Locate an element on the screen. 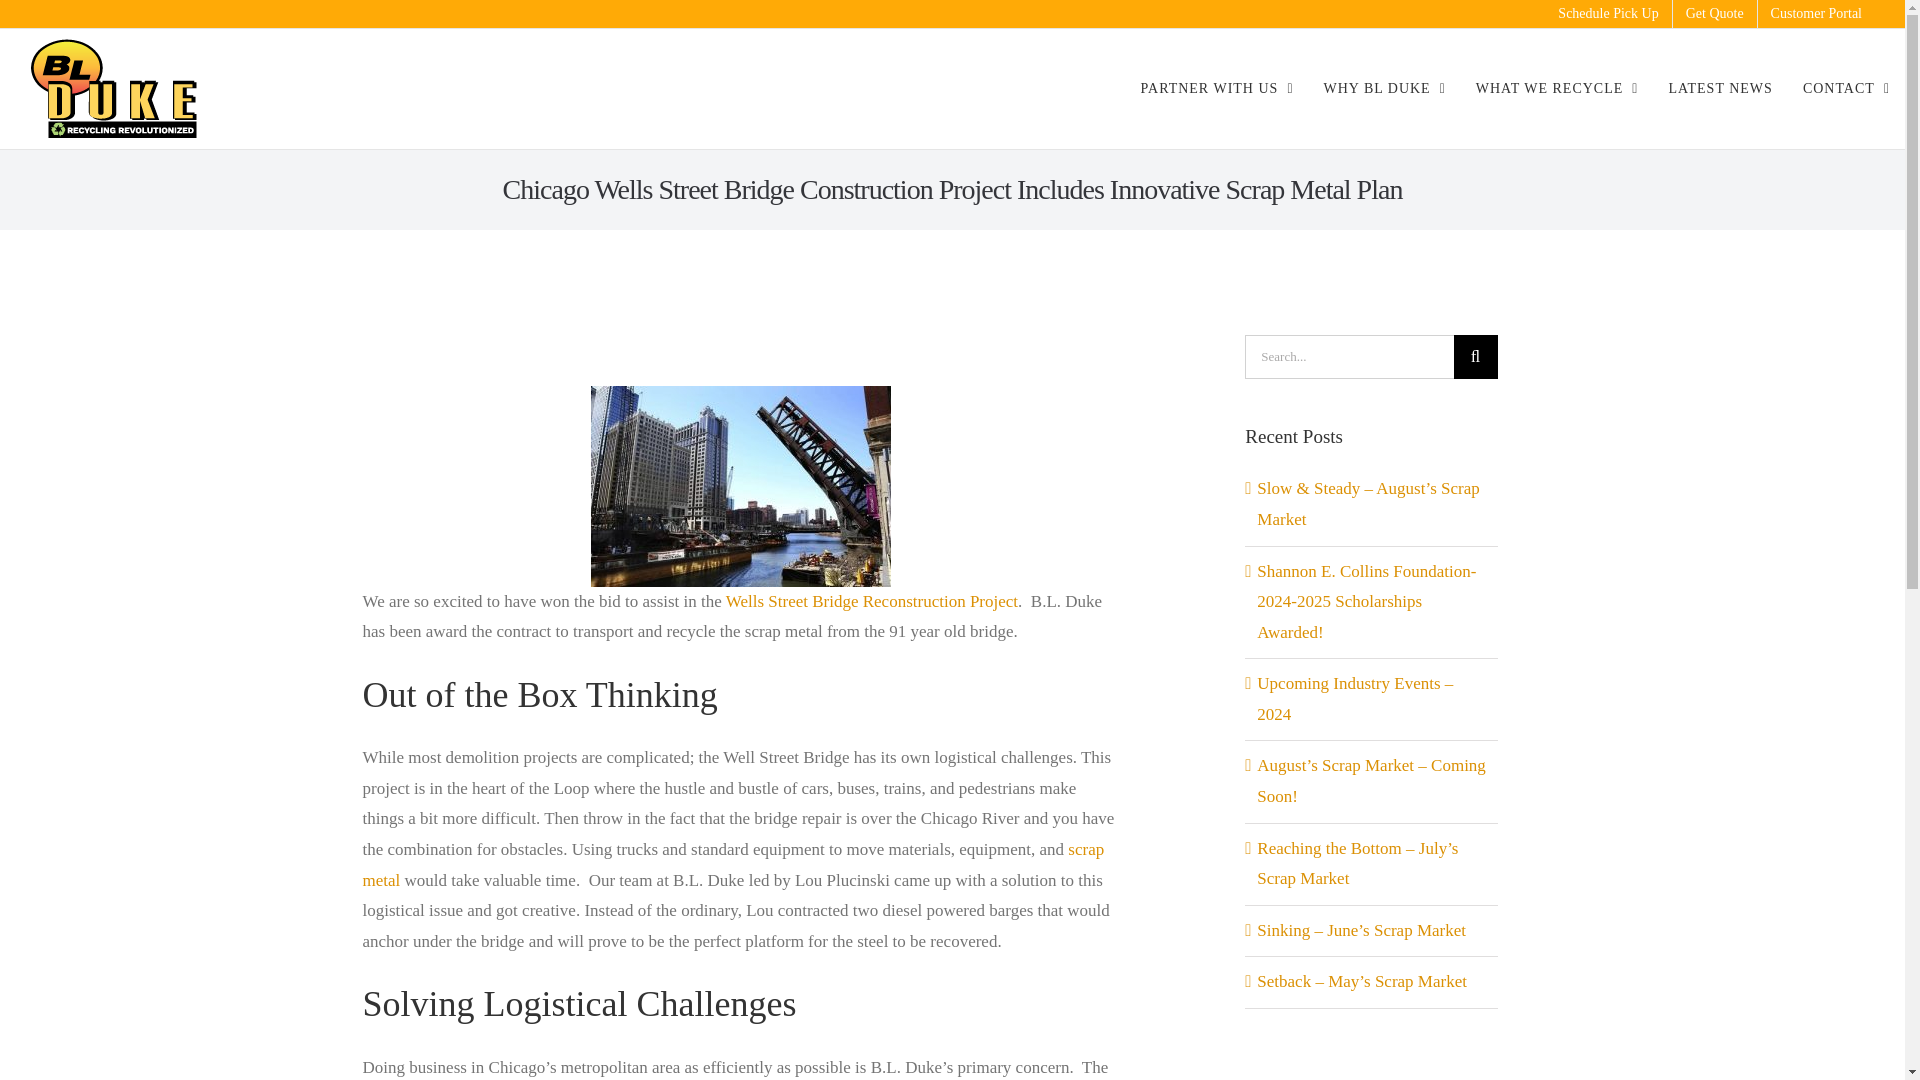 Image resolution: width=1920 pixels, height=1080 pixels. WHAT WE RECYCLE is located at coordinates (1557, 89).